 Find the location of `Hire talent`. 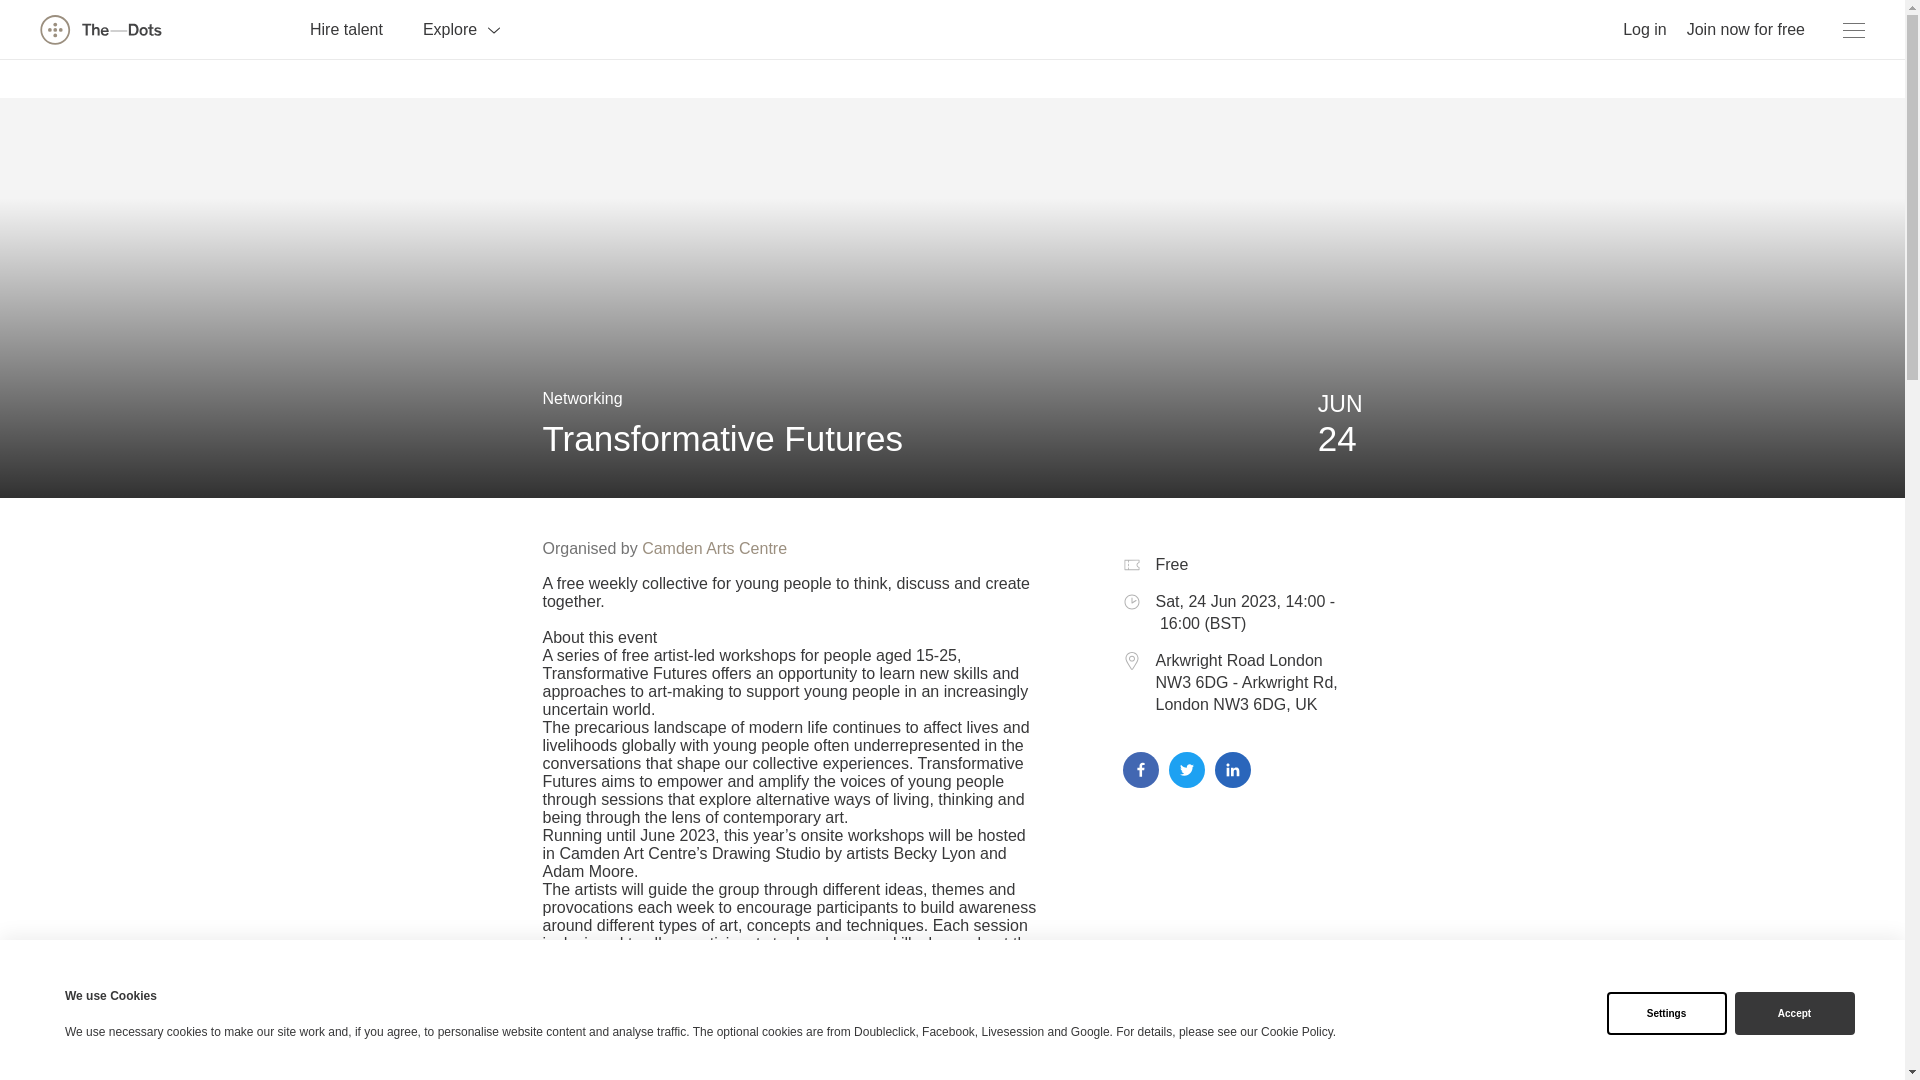

Hire talent is located at coordinates (346, 28).